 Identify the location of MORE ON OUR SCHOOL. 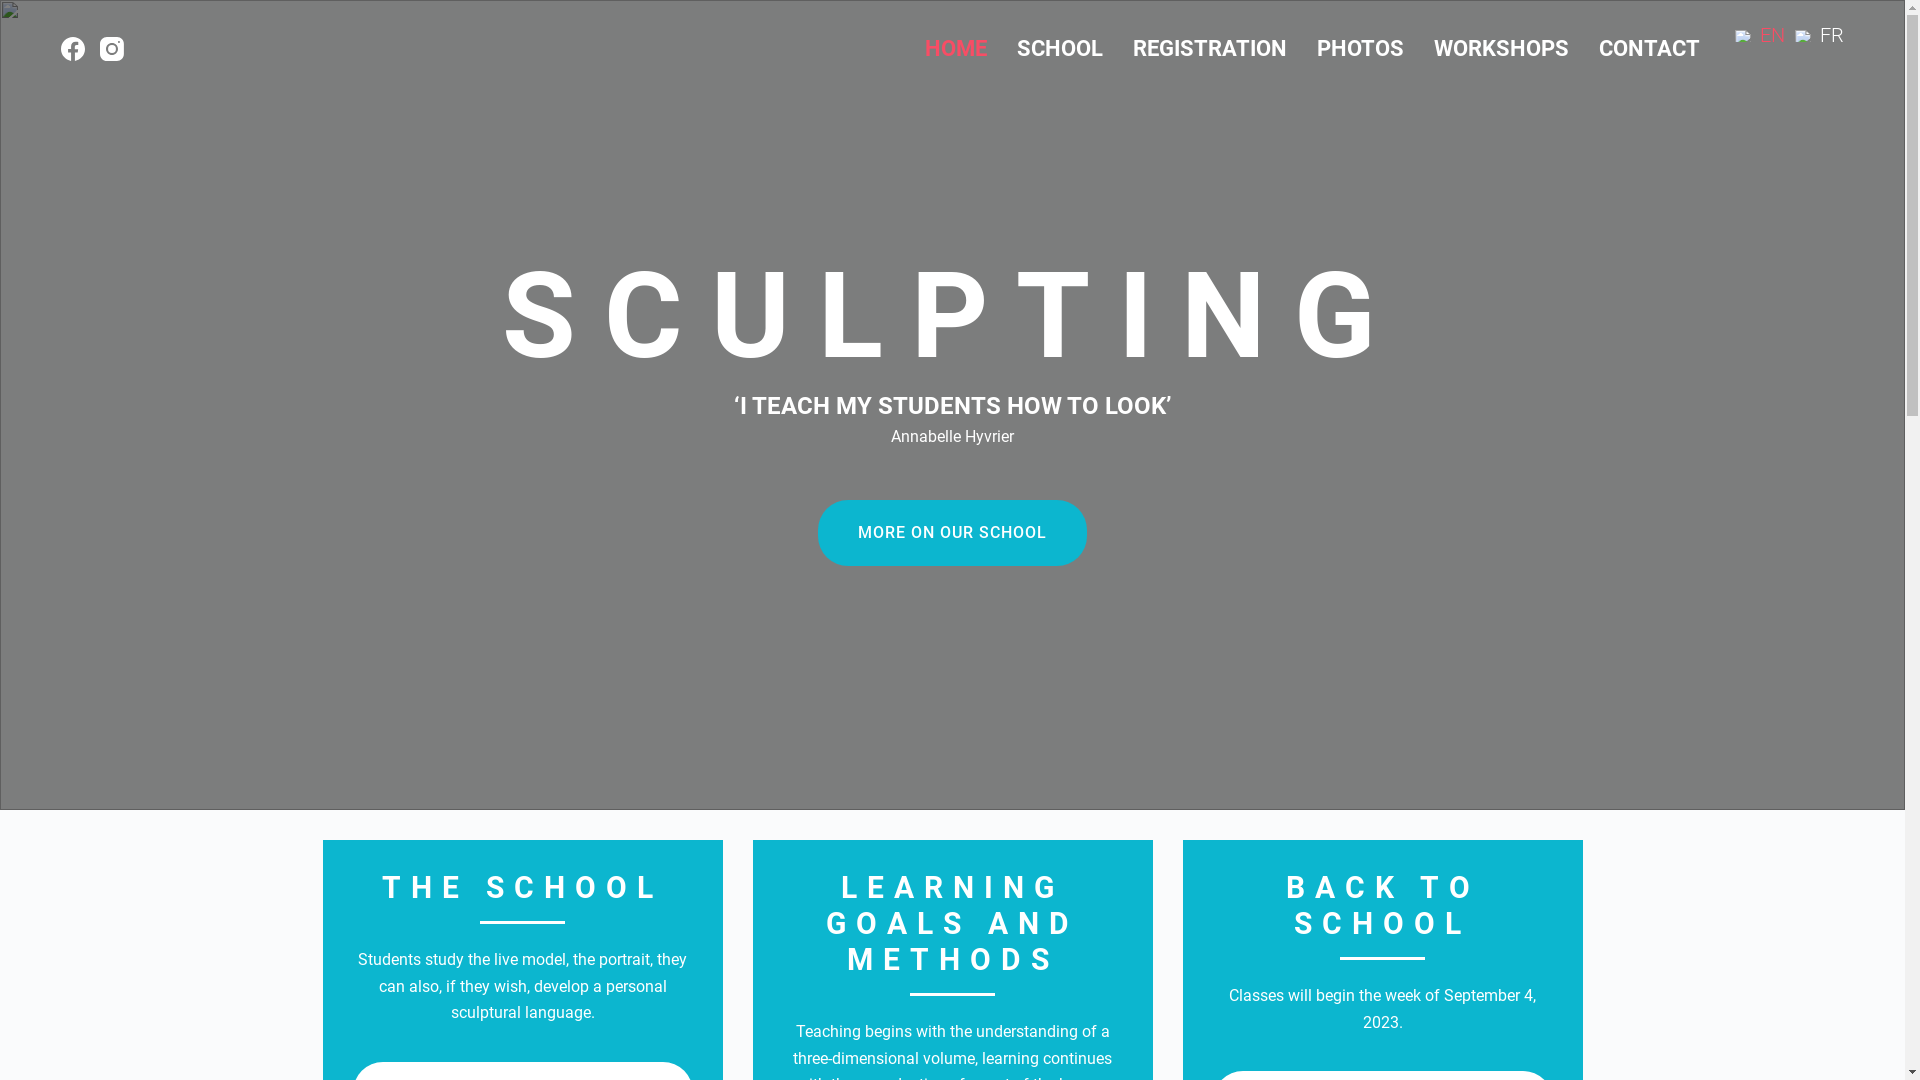
(952, 533).